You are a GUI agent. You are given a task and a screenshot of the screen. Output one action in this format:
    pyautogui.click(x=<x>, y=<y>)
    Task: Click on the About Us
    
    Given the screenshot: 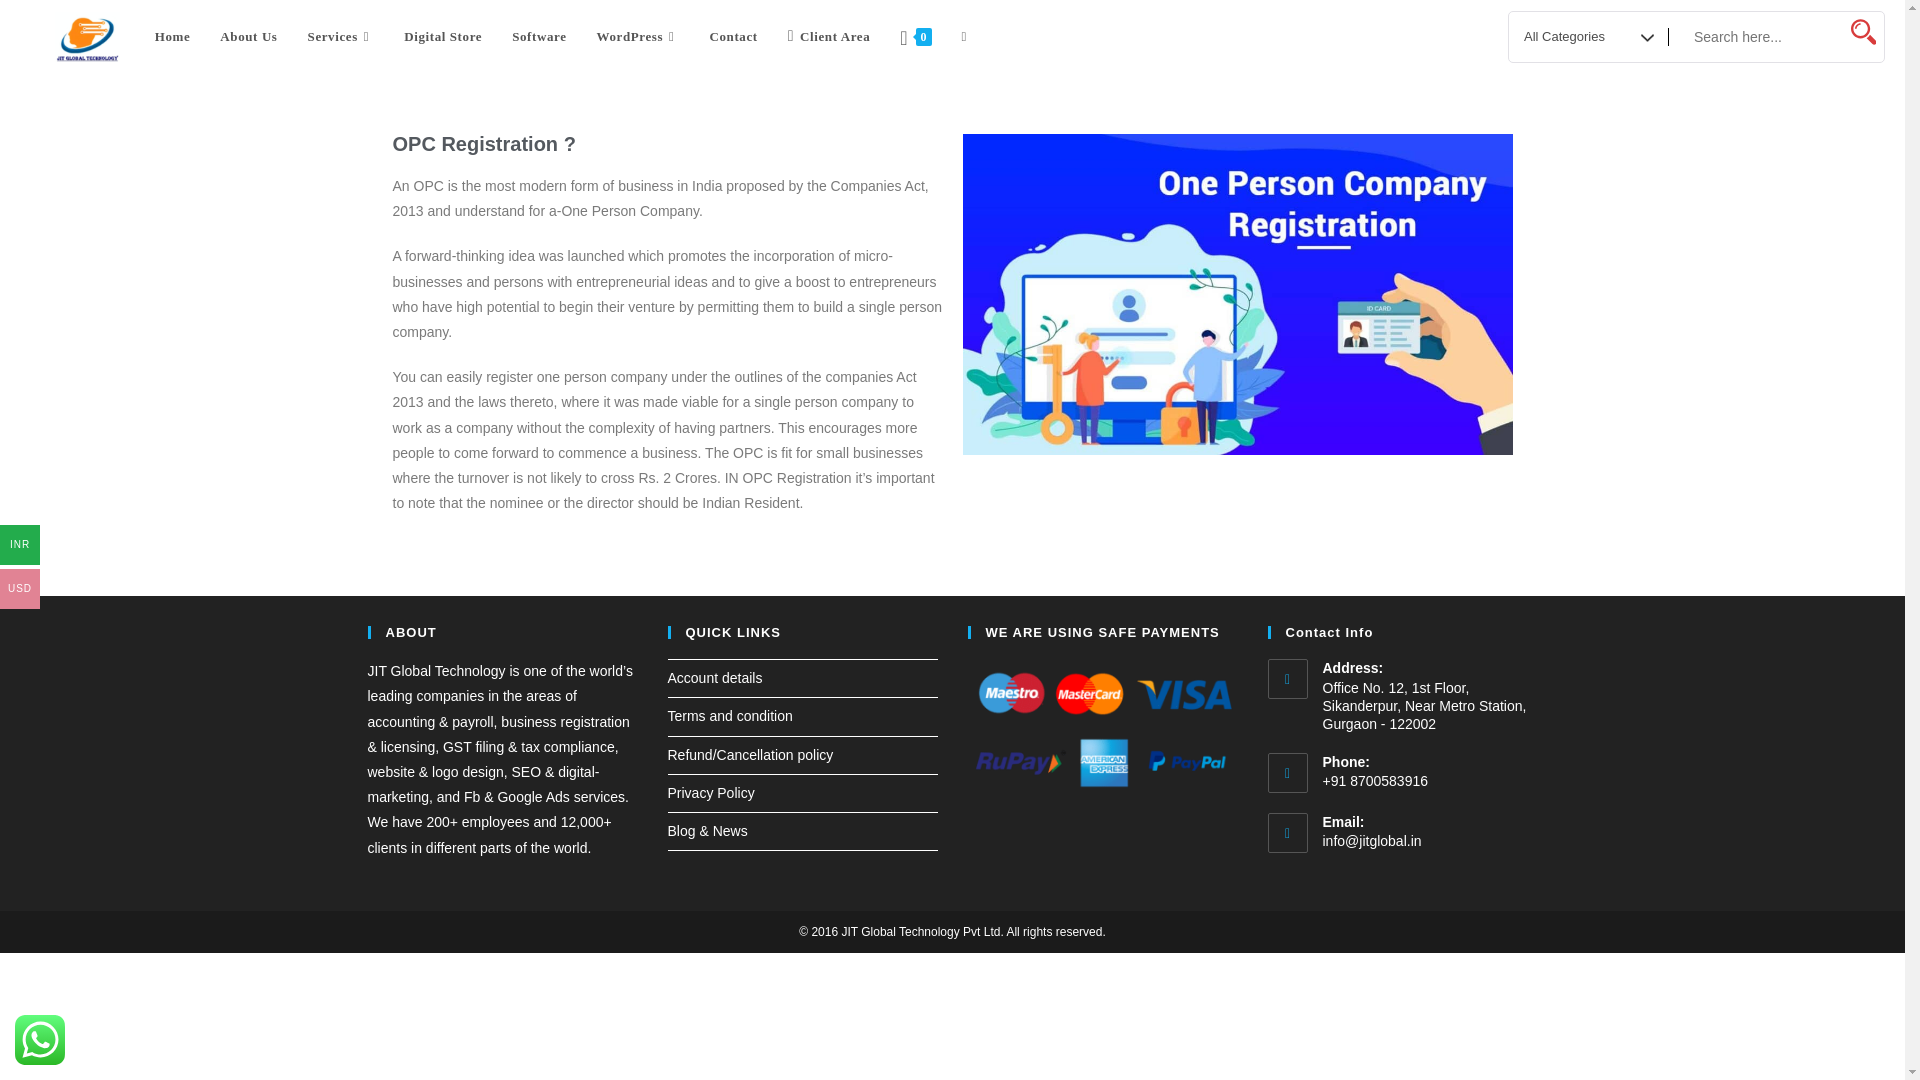 What is the action you would take?
    pyautogui.click(x=248, y=37)
    